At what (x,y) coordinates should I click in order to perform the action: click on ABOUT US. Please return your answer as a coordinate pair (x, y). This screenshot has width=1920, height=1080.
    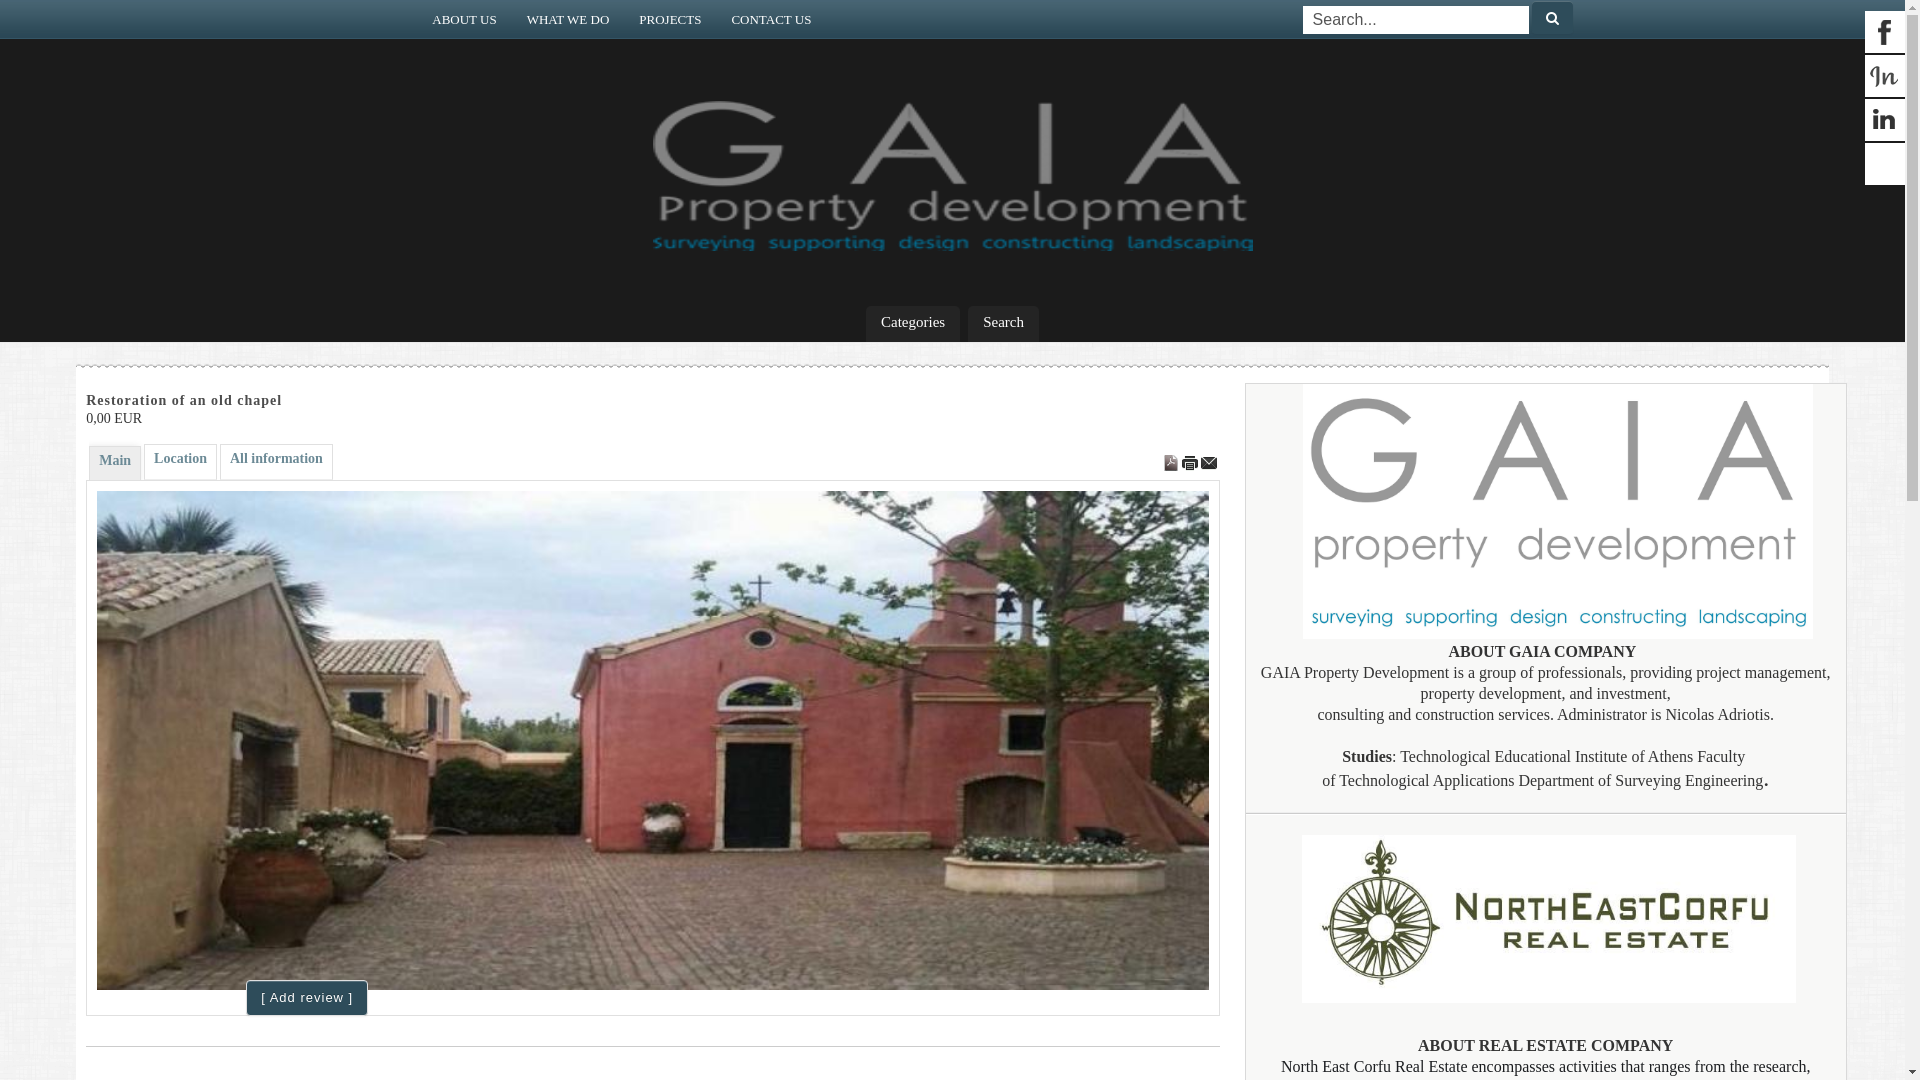
    Looking at the image, I should click on (464, 19).